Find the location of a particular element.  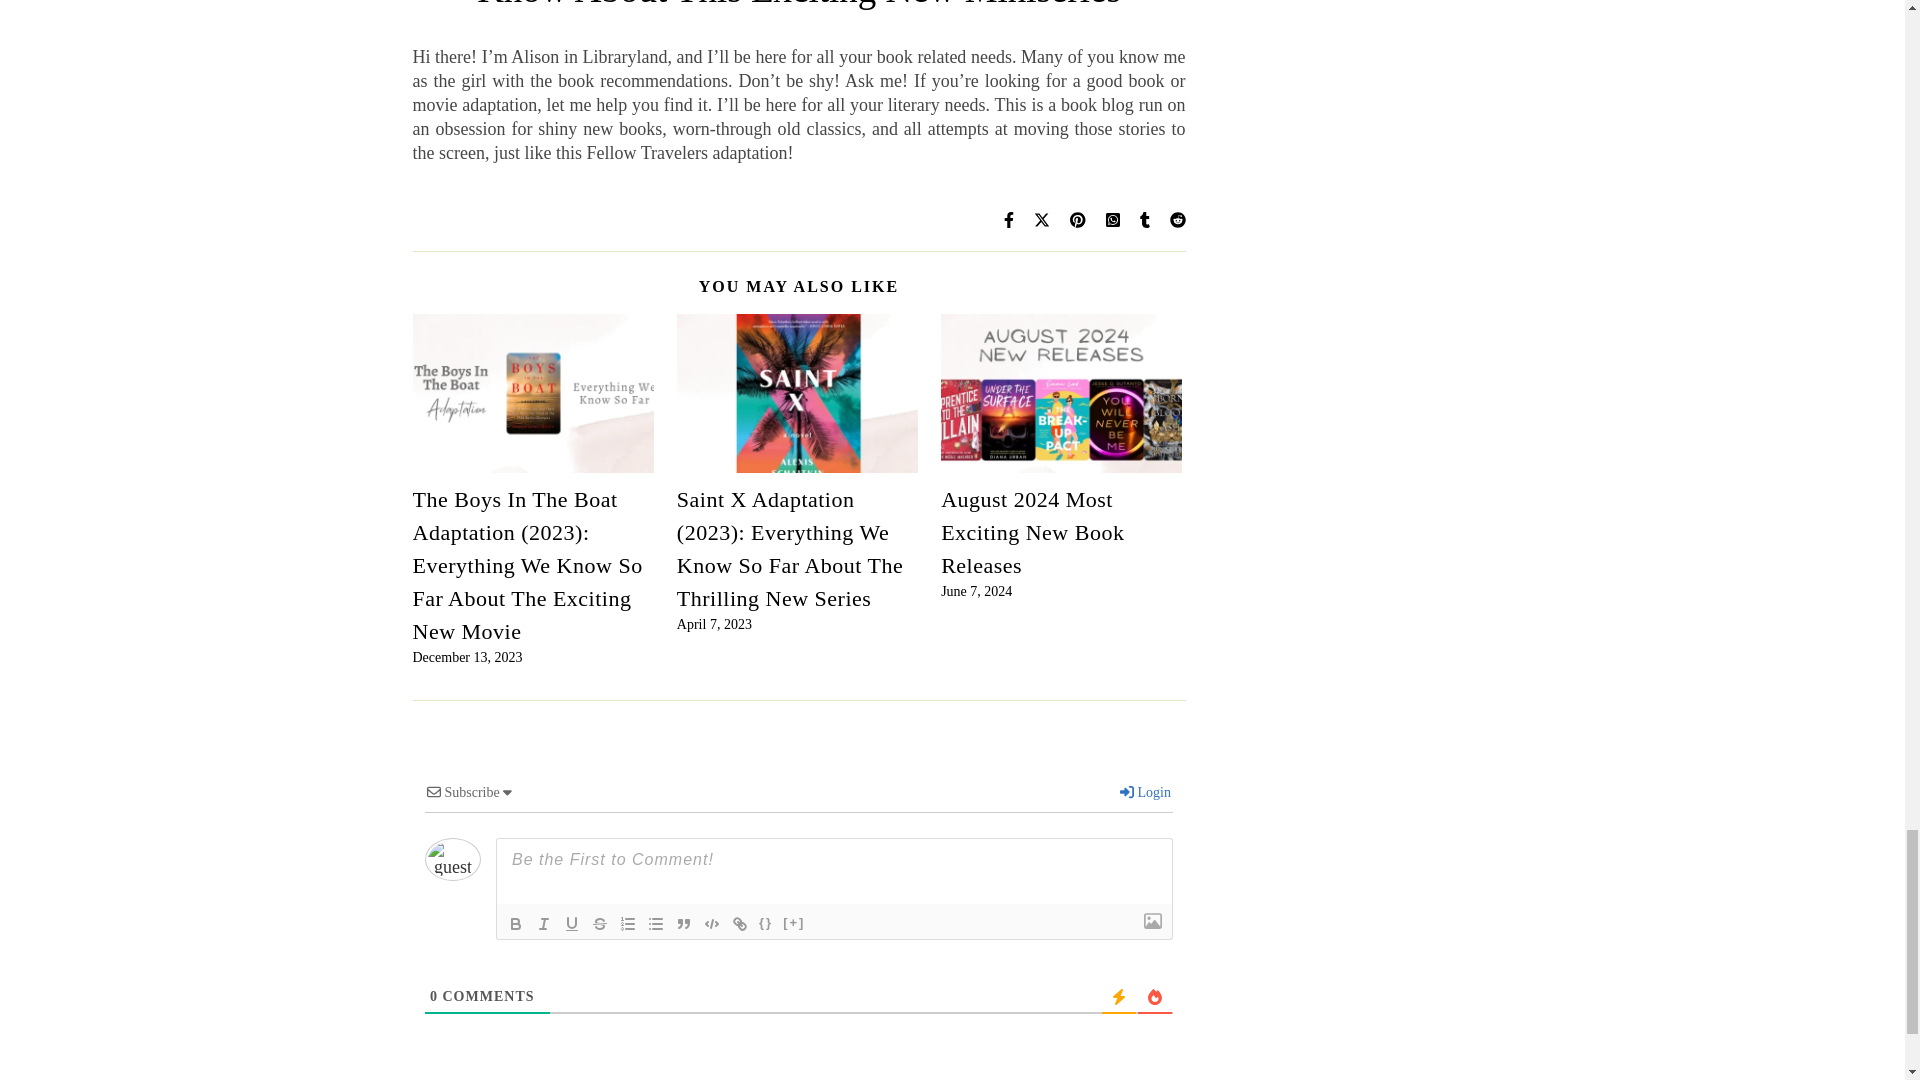

Blockquote is located at coordinates (684, 924).